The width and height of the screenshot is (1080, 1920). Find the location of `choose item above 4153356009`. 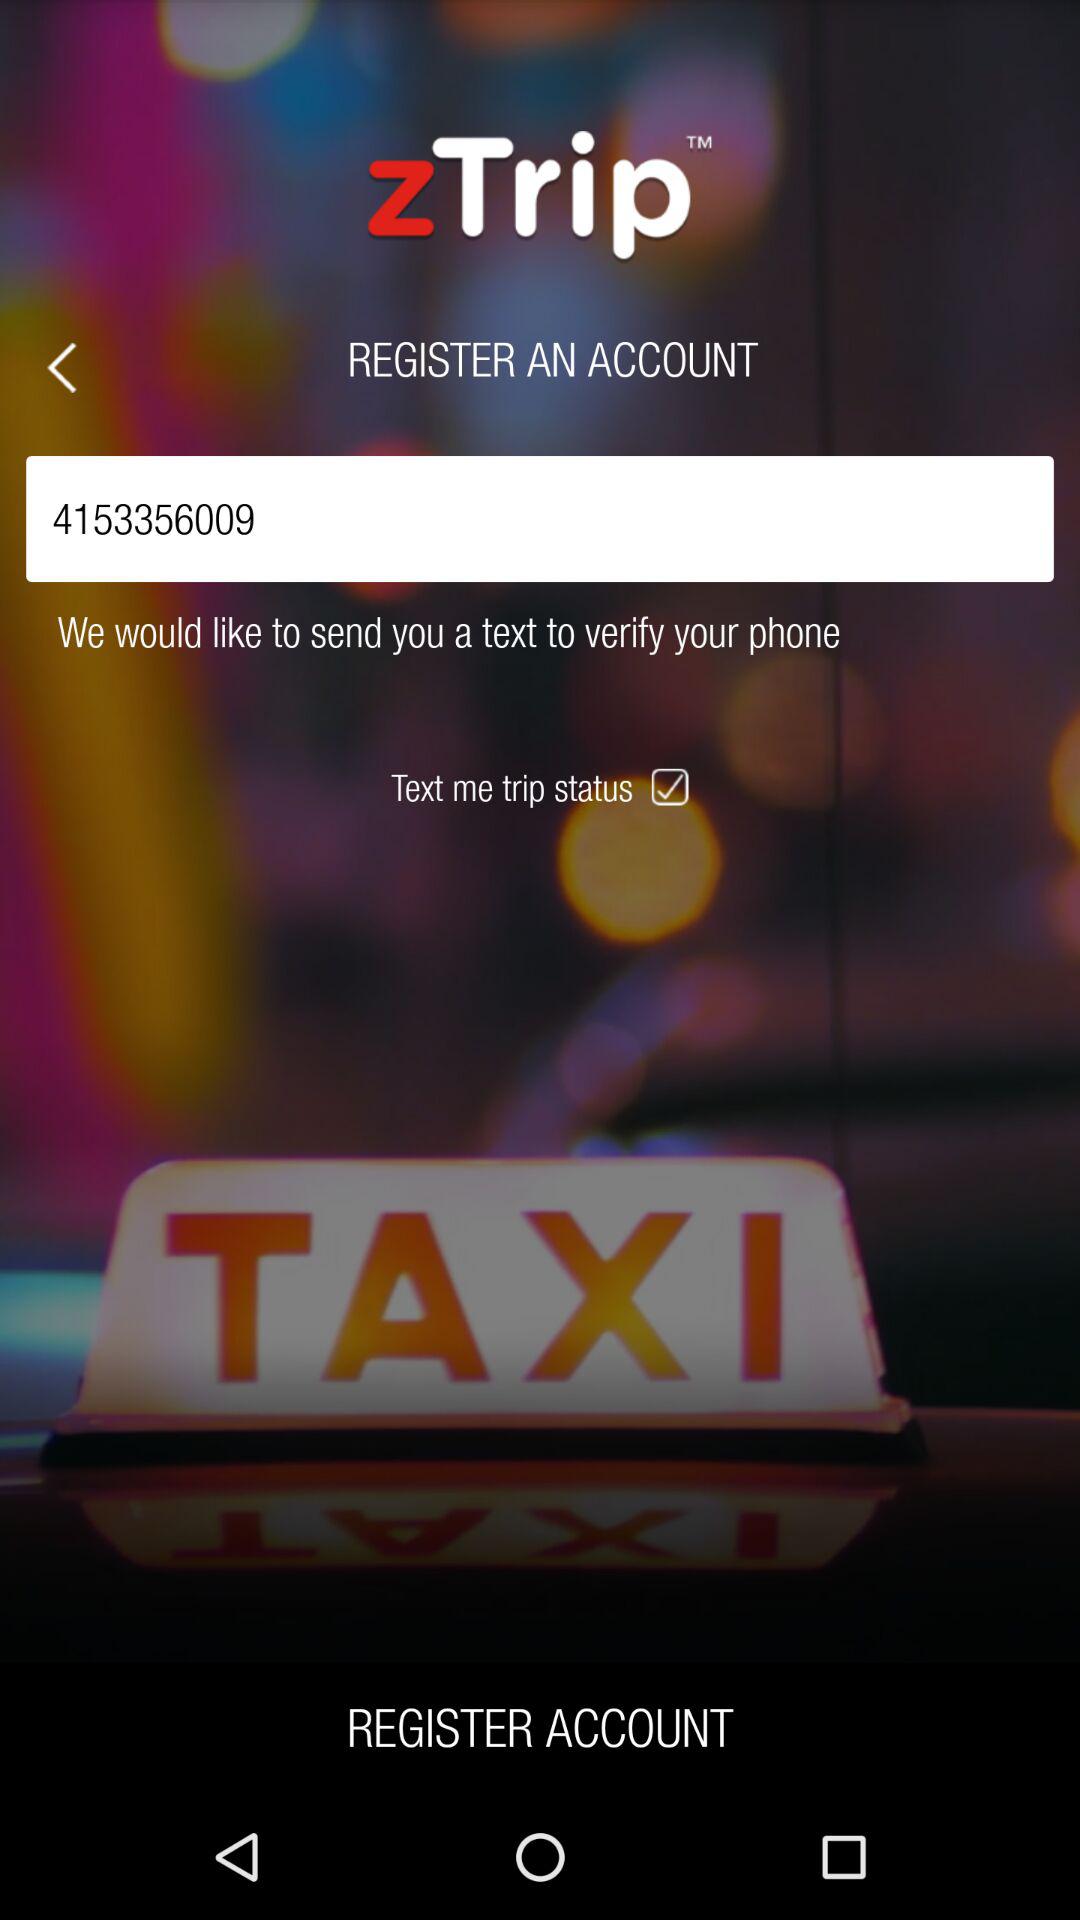

choose item above 4153356009 is located at coordinates (62, 368).